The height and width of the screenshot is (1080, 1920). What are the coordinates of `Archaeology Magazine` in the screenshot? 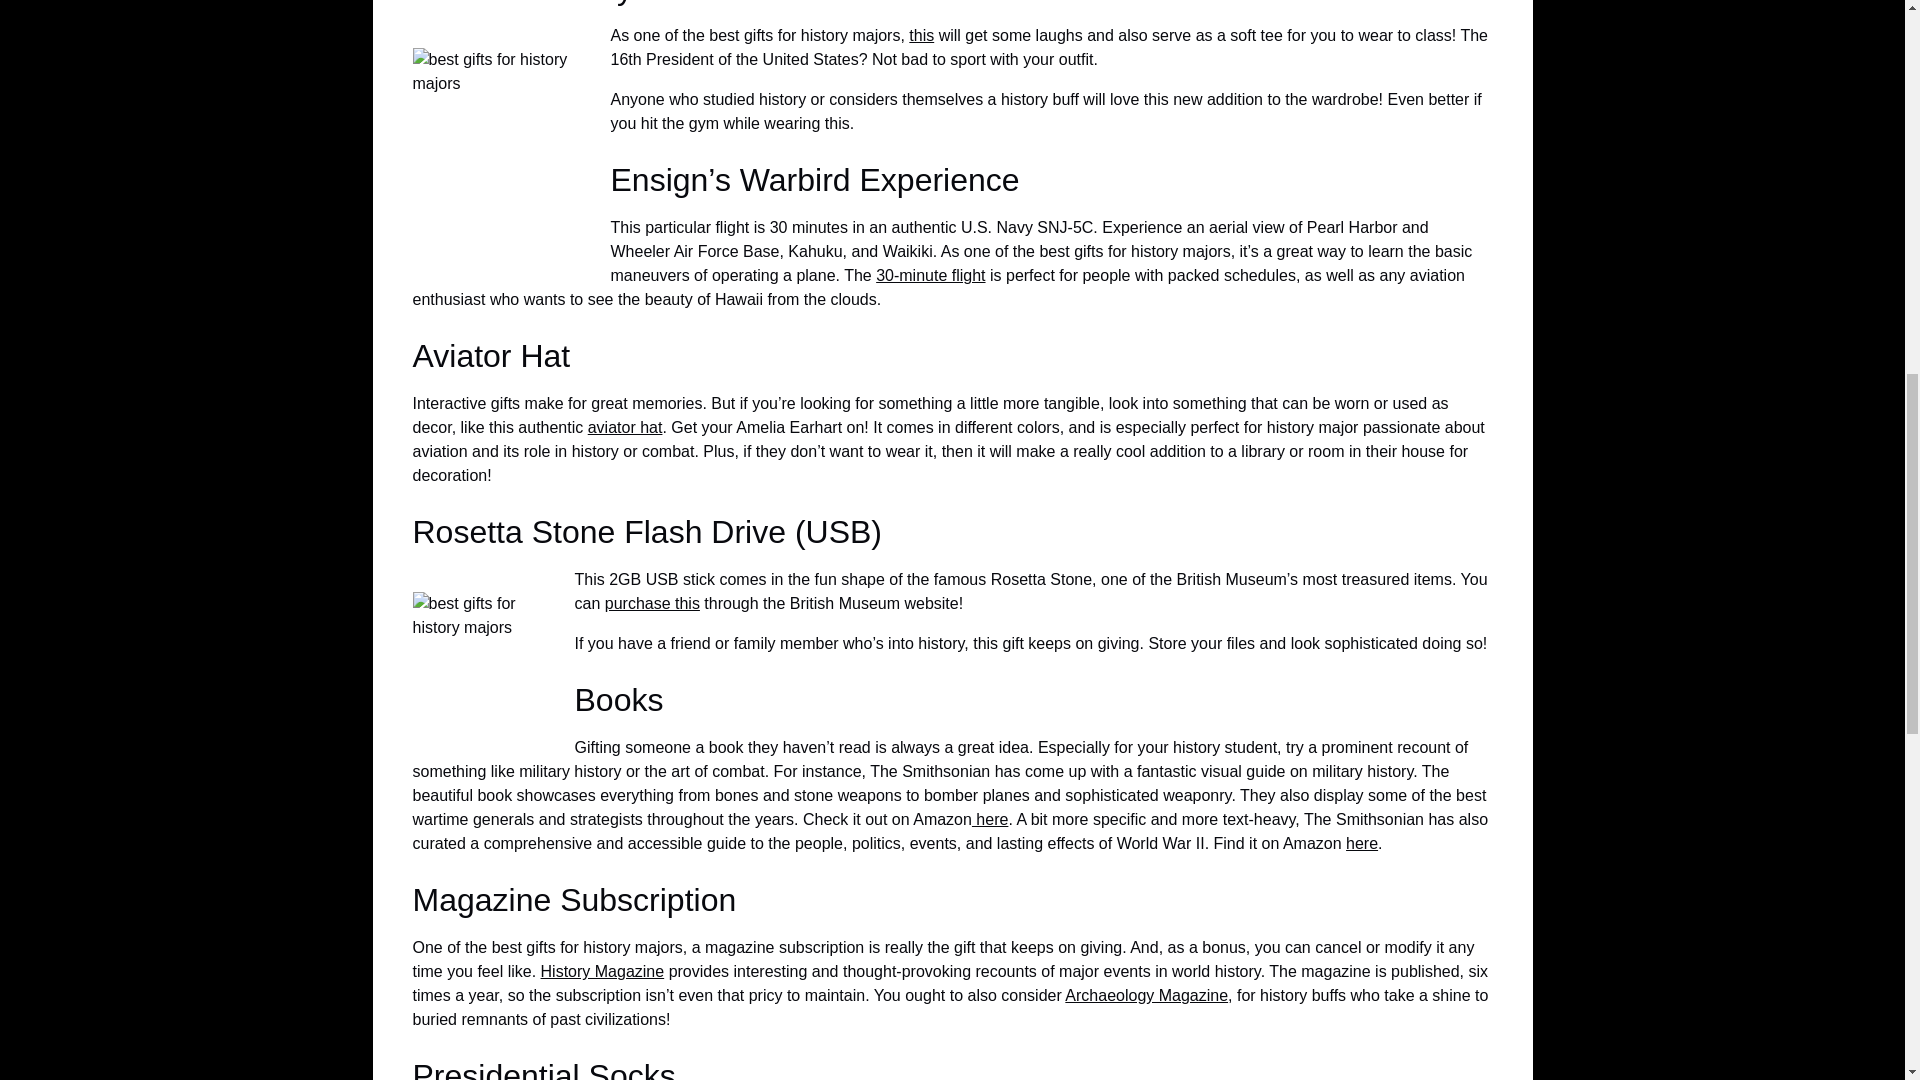 It's located at (1146, 996).